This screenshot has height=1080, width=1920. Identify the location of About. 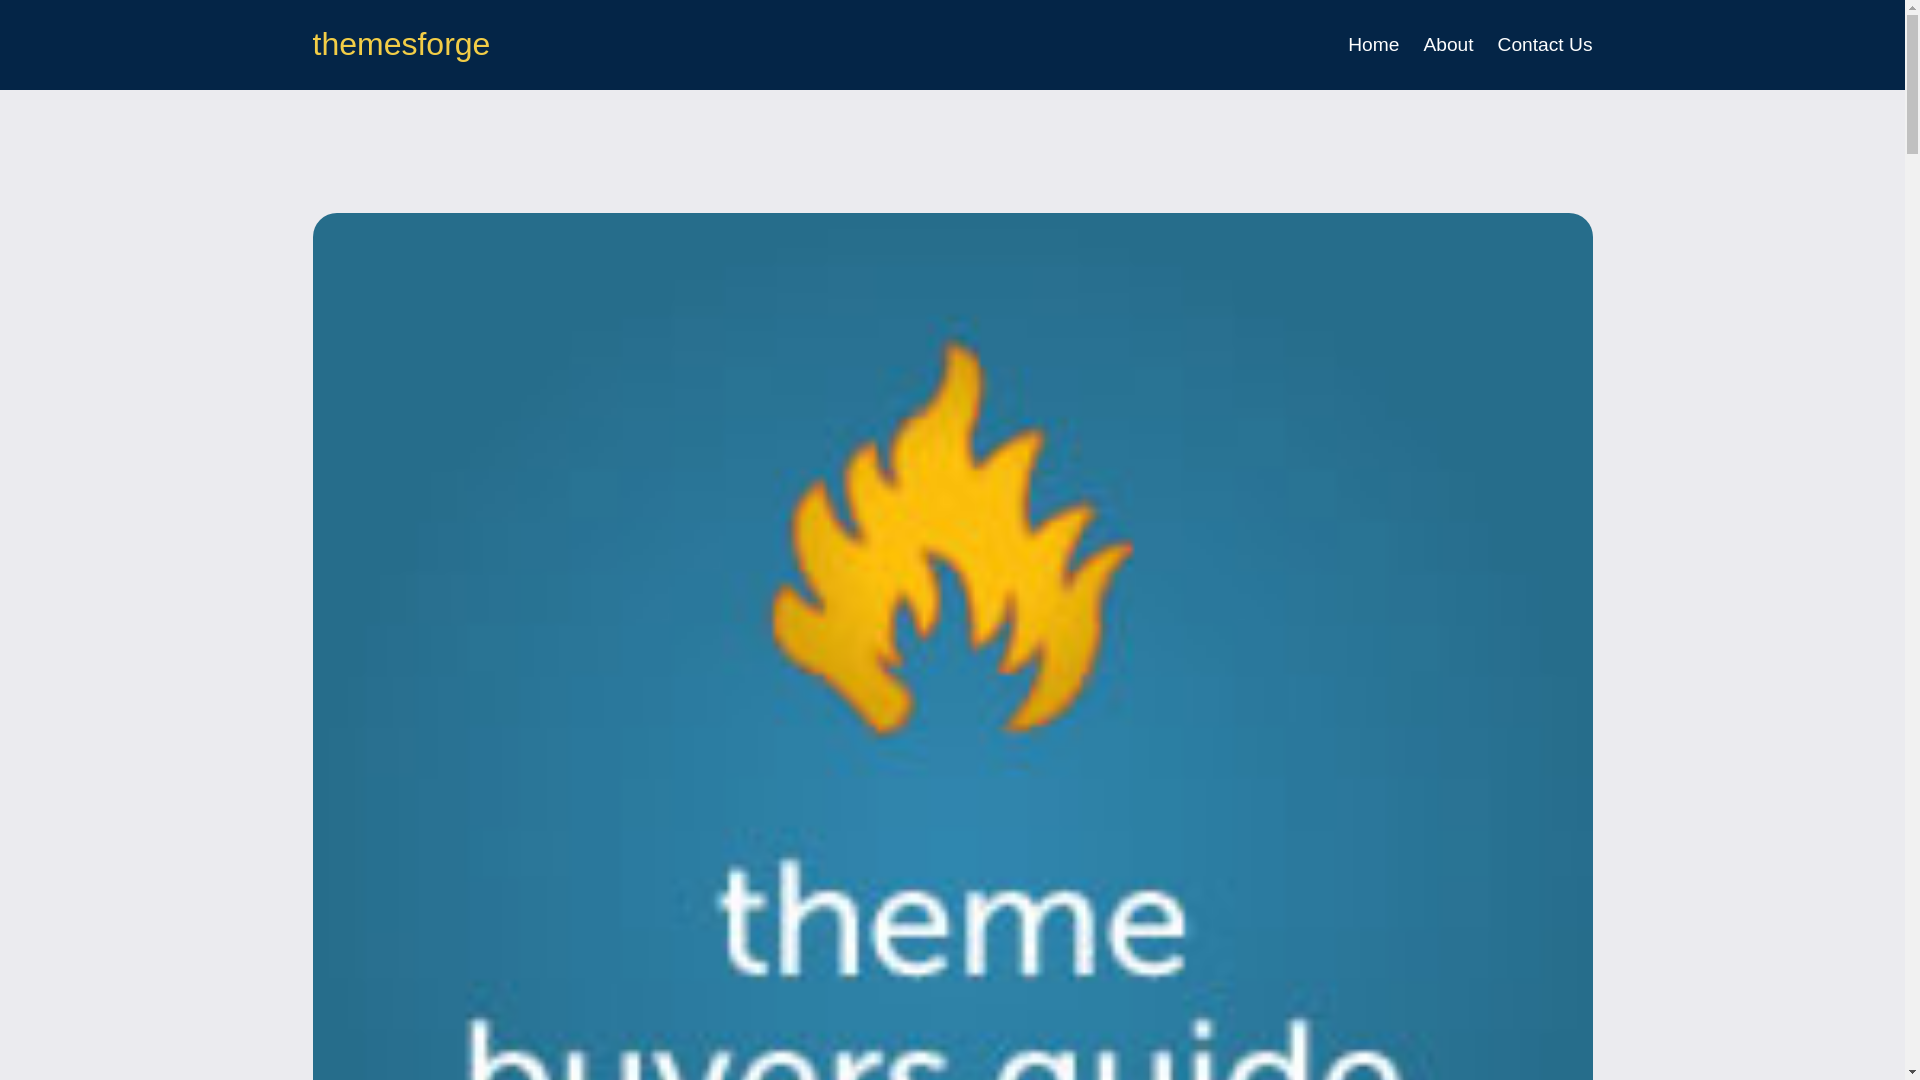
(1447, 45).